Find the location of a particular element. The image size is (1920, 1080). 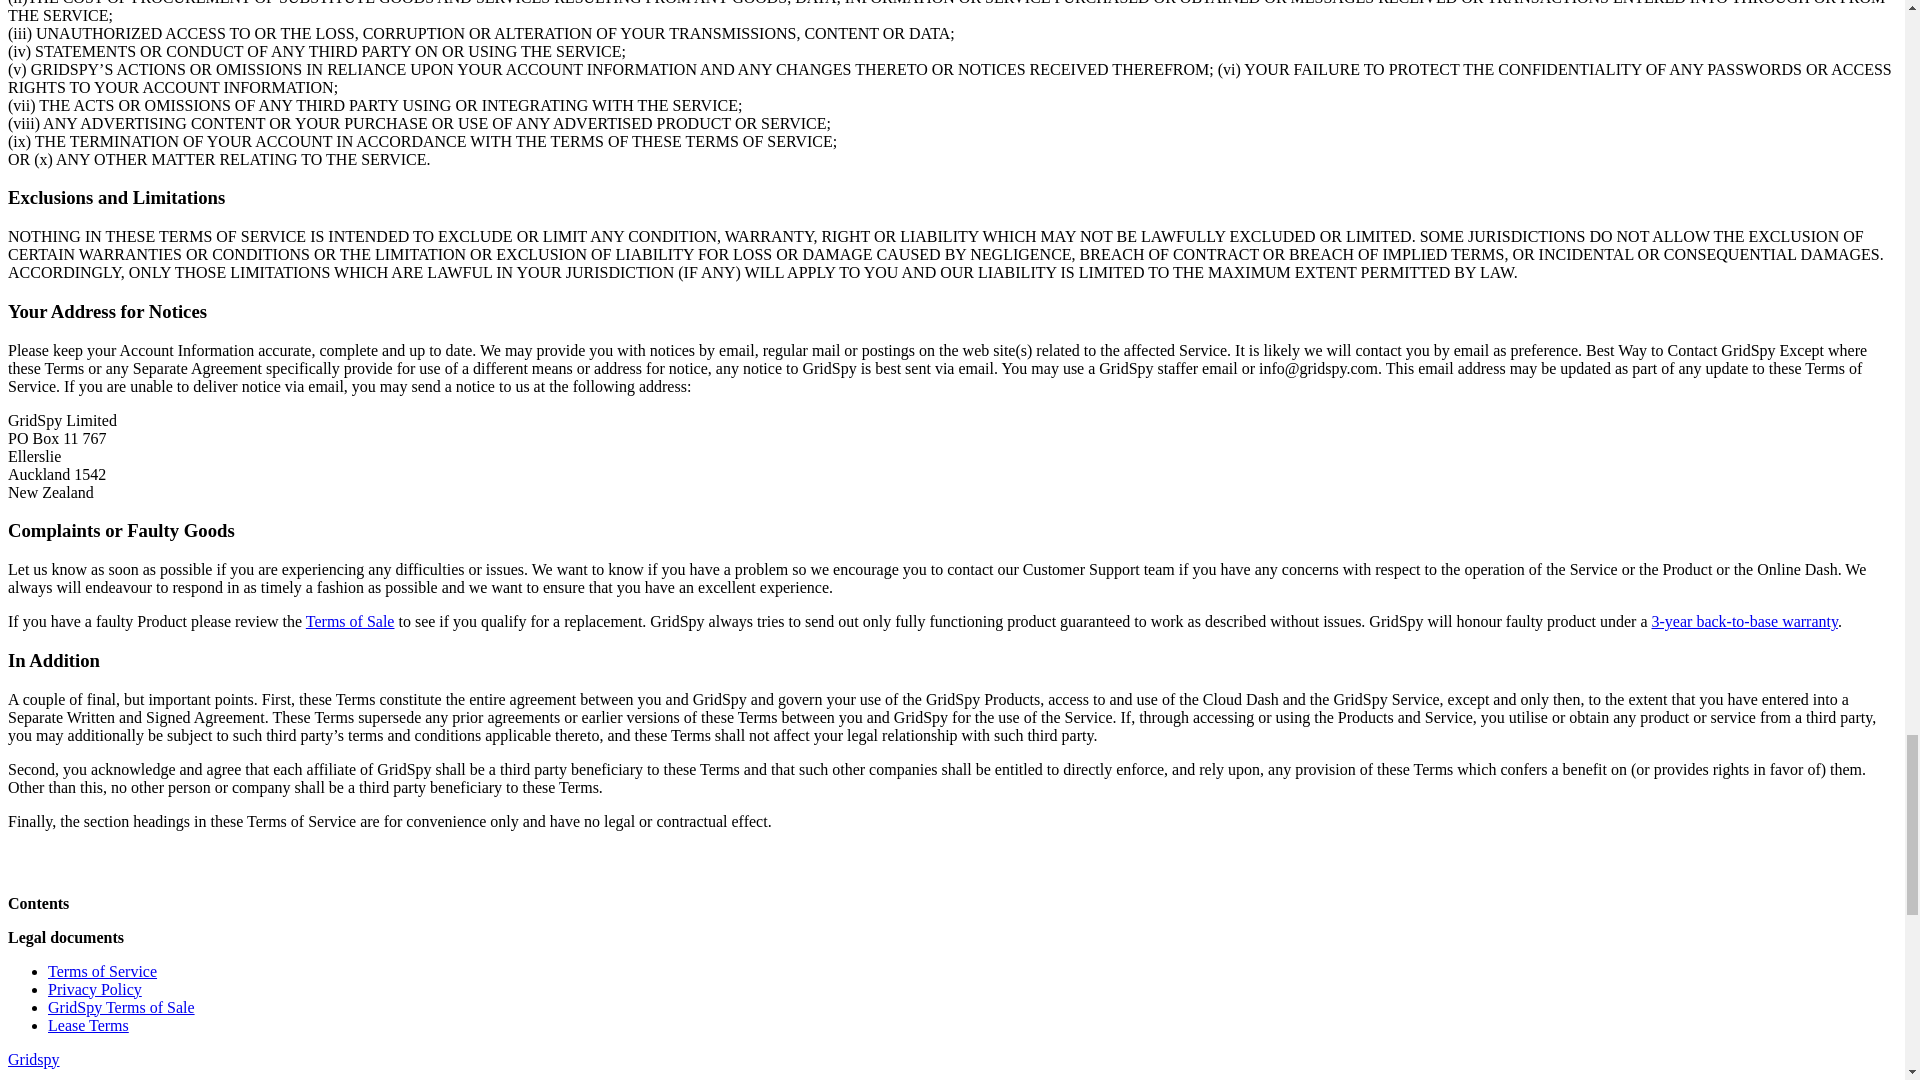

Terms of Sale is located at coordinates (350, 621).